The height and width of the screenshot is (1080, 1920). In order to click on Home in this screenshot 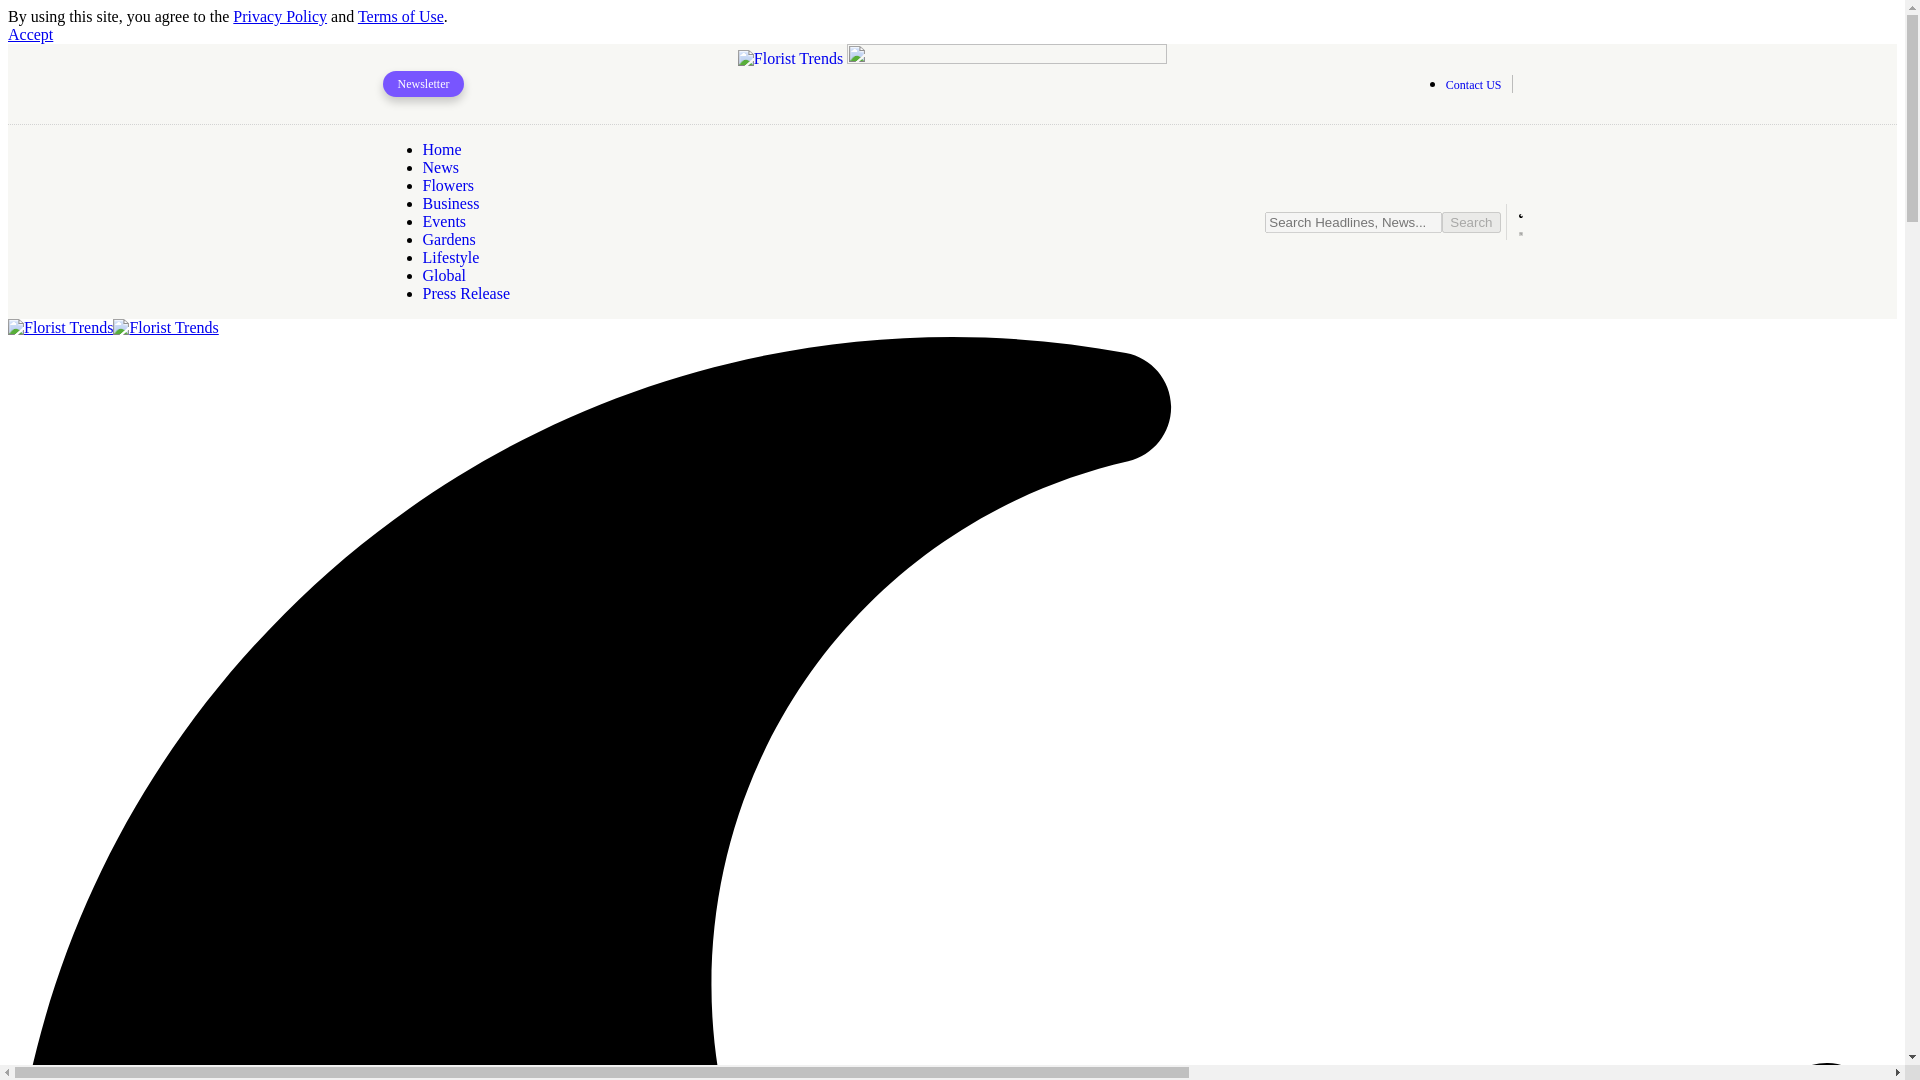, I will do `click(441, 149)`.